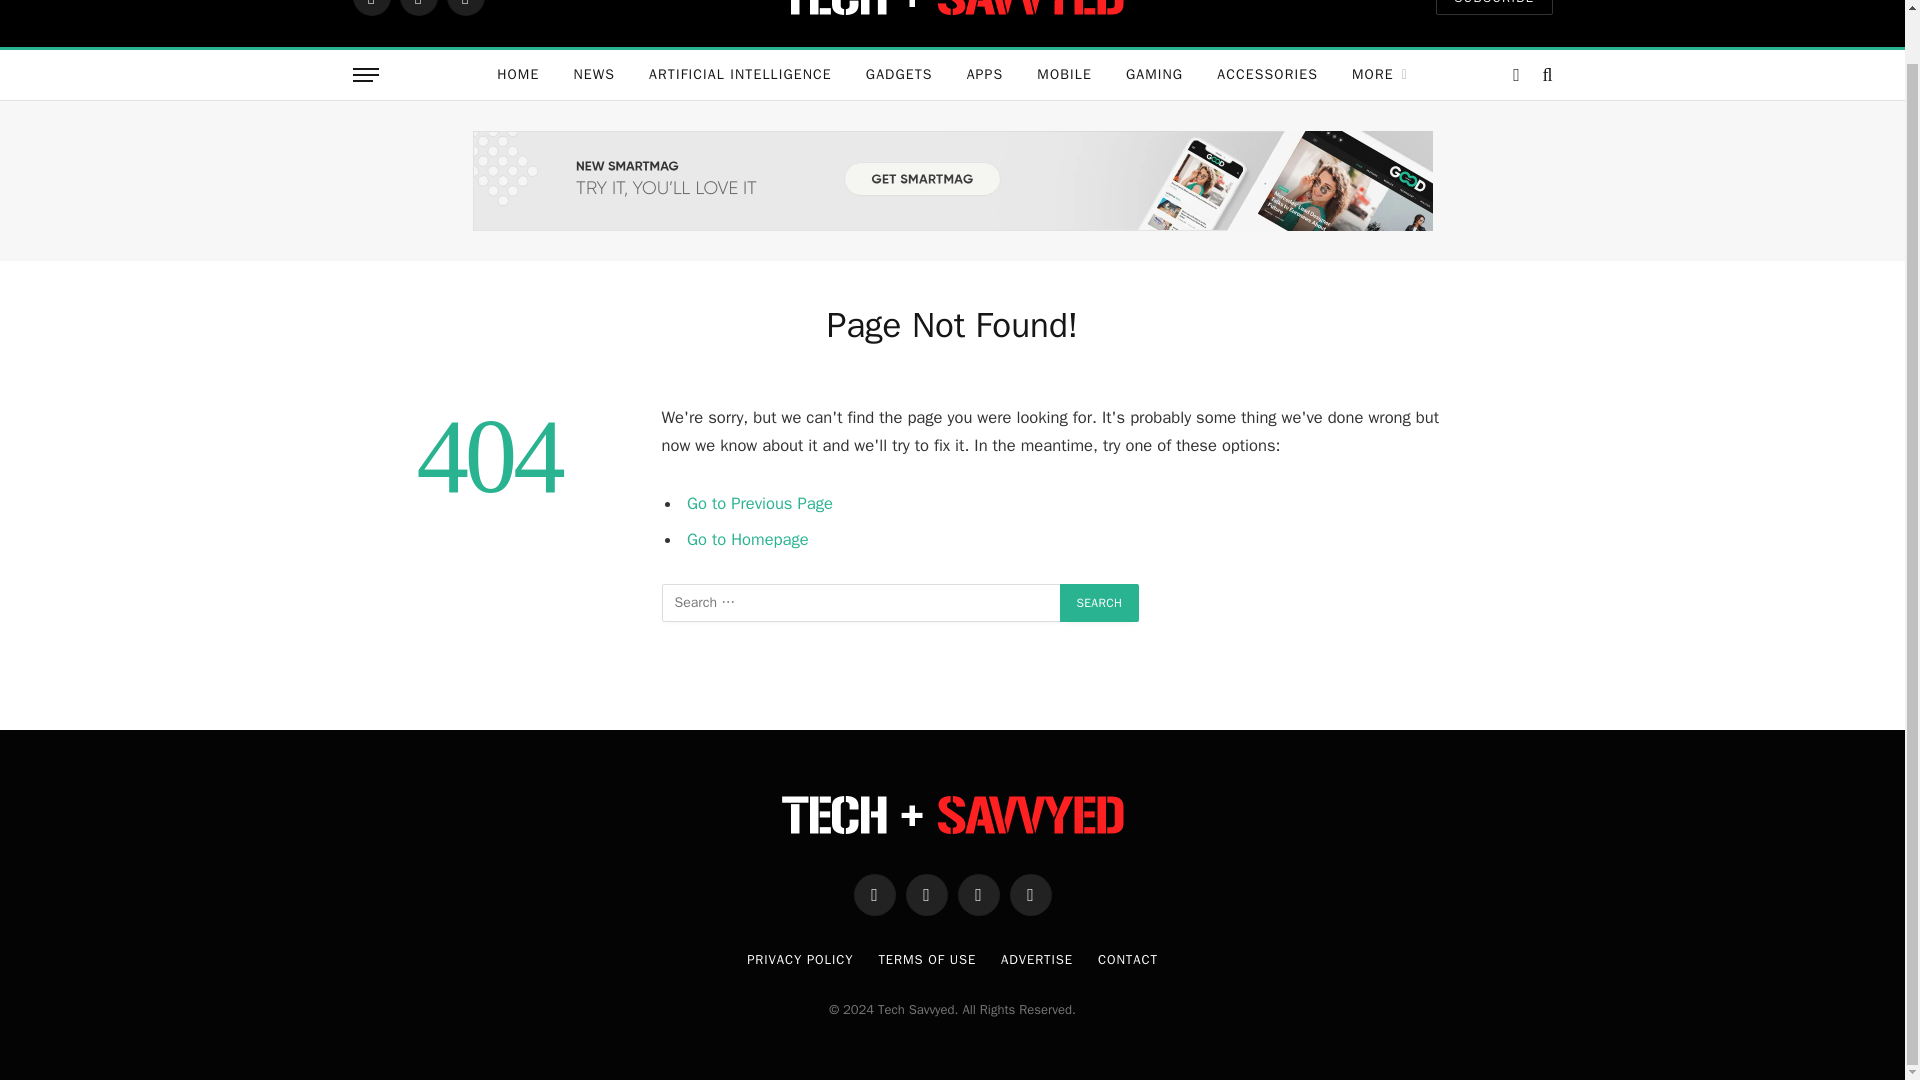 The height and width of the screenshot is (1080, 1920). What do you see at coordinates (1494, 7) in the screenshot?
I see `SUBSCRIBE` at bounding box center [1494, 7].